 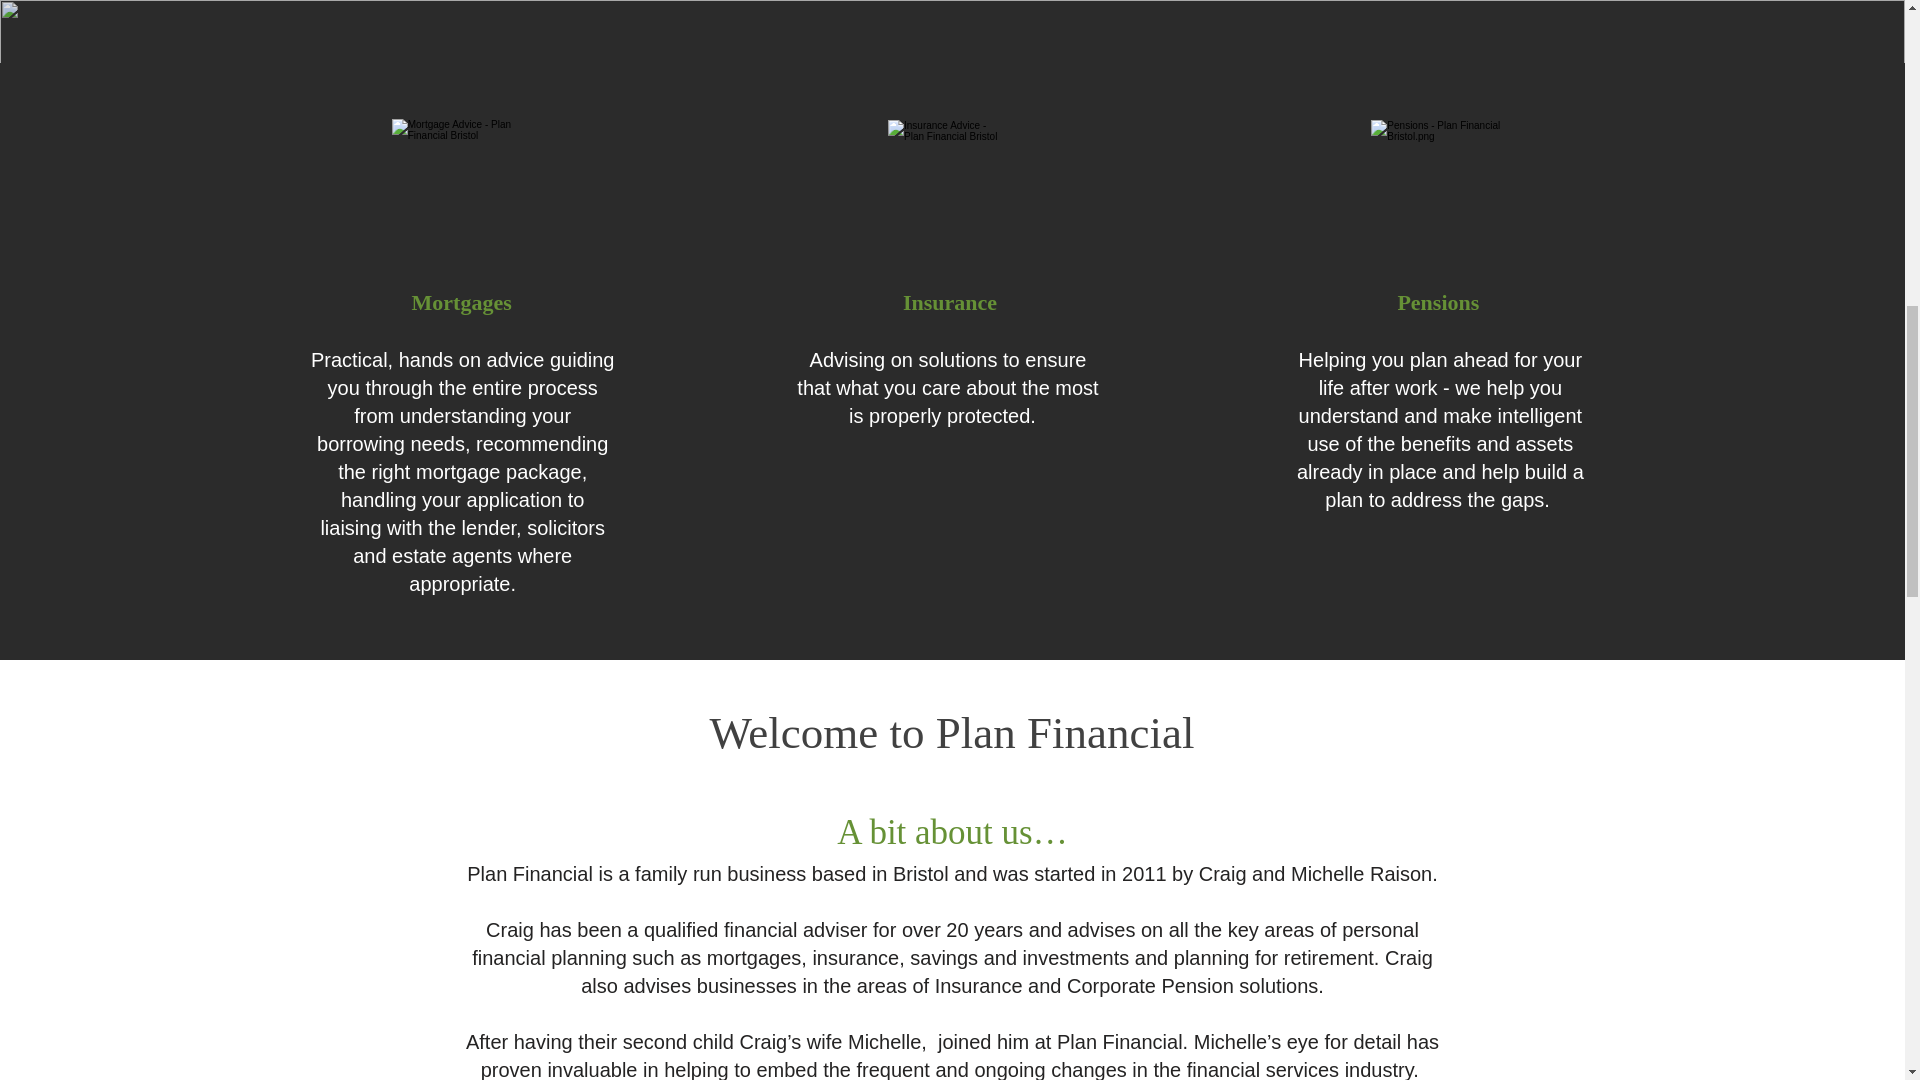 I want to click on Pensions, so click(x=1438, y=302).